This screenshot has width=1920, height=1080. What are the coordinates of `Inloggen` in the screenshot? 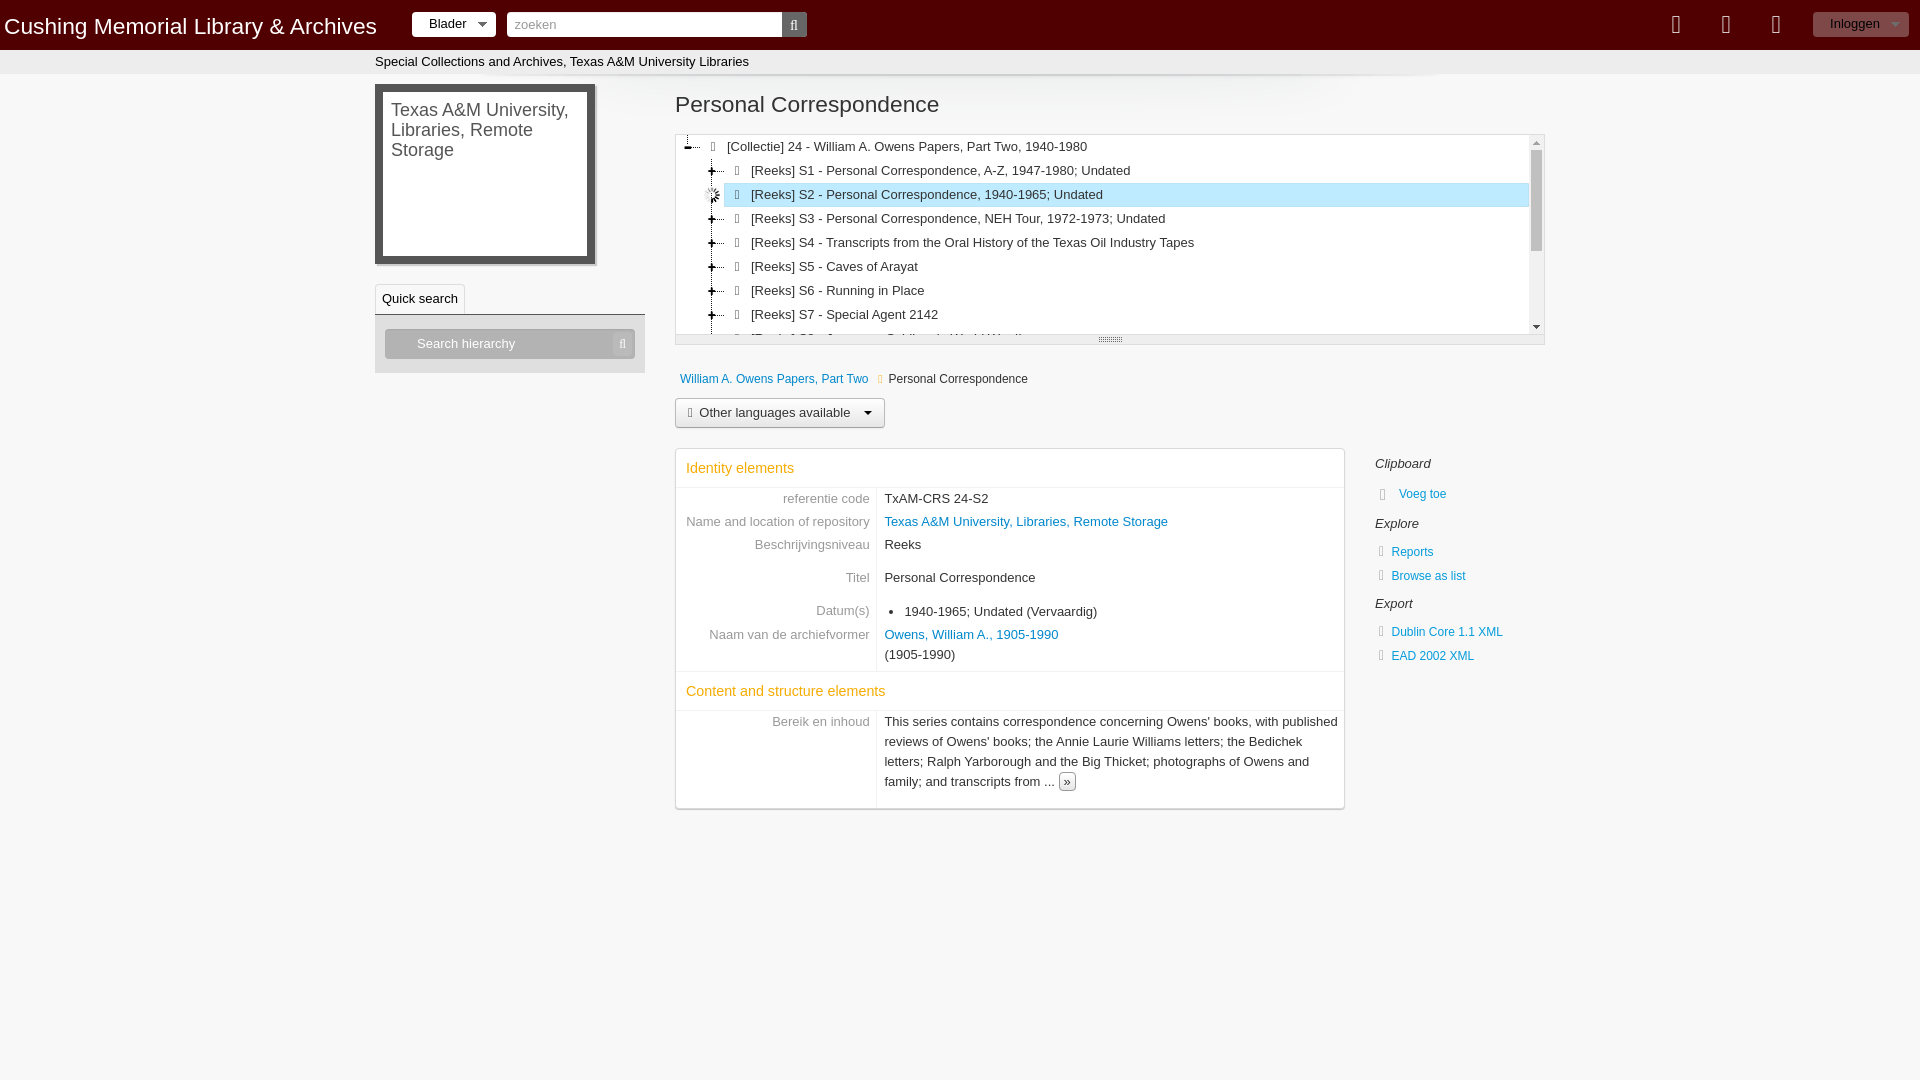 It's located at (1860, 24).